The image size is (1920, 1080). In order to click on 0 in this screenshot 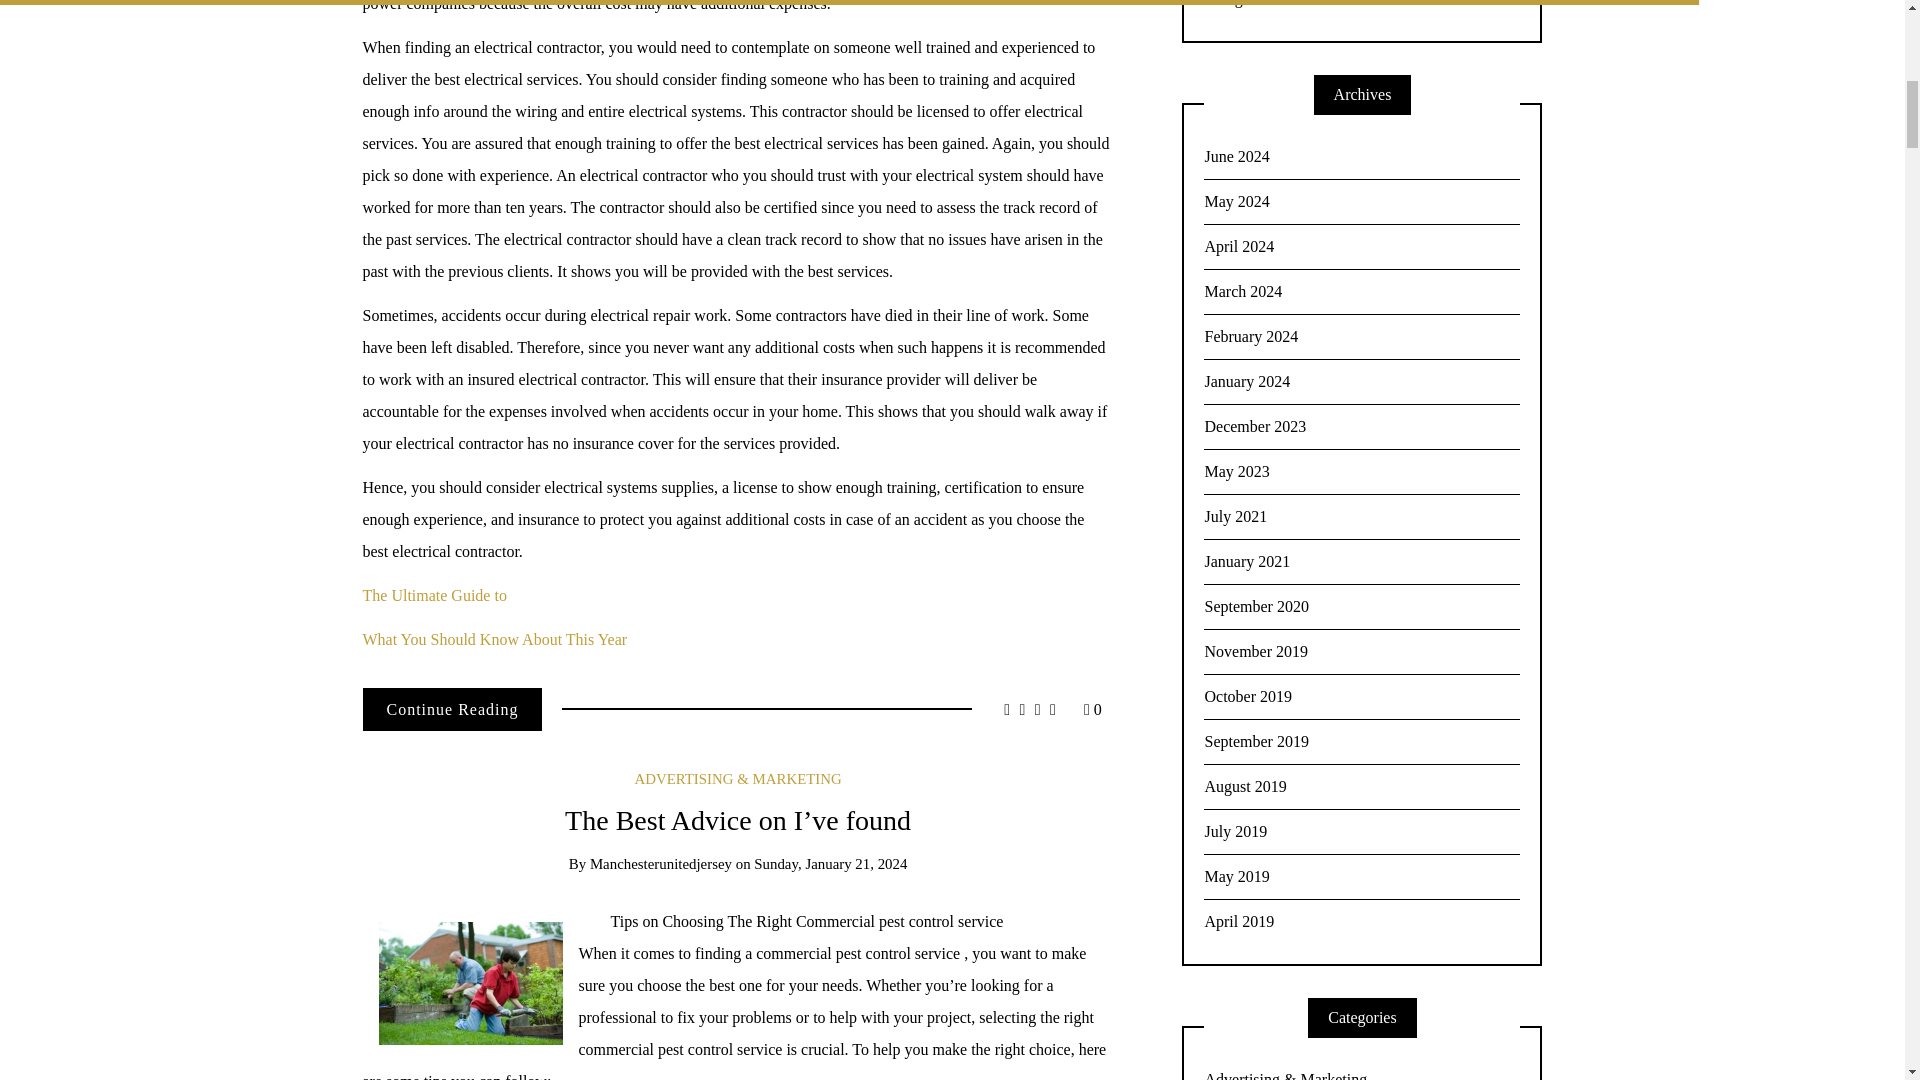, I will do `click(1093, 709)`.